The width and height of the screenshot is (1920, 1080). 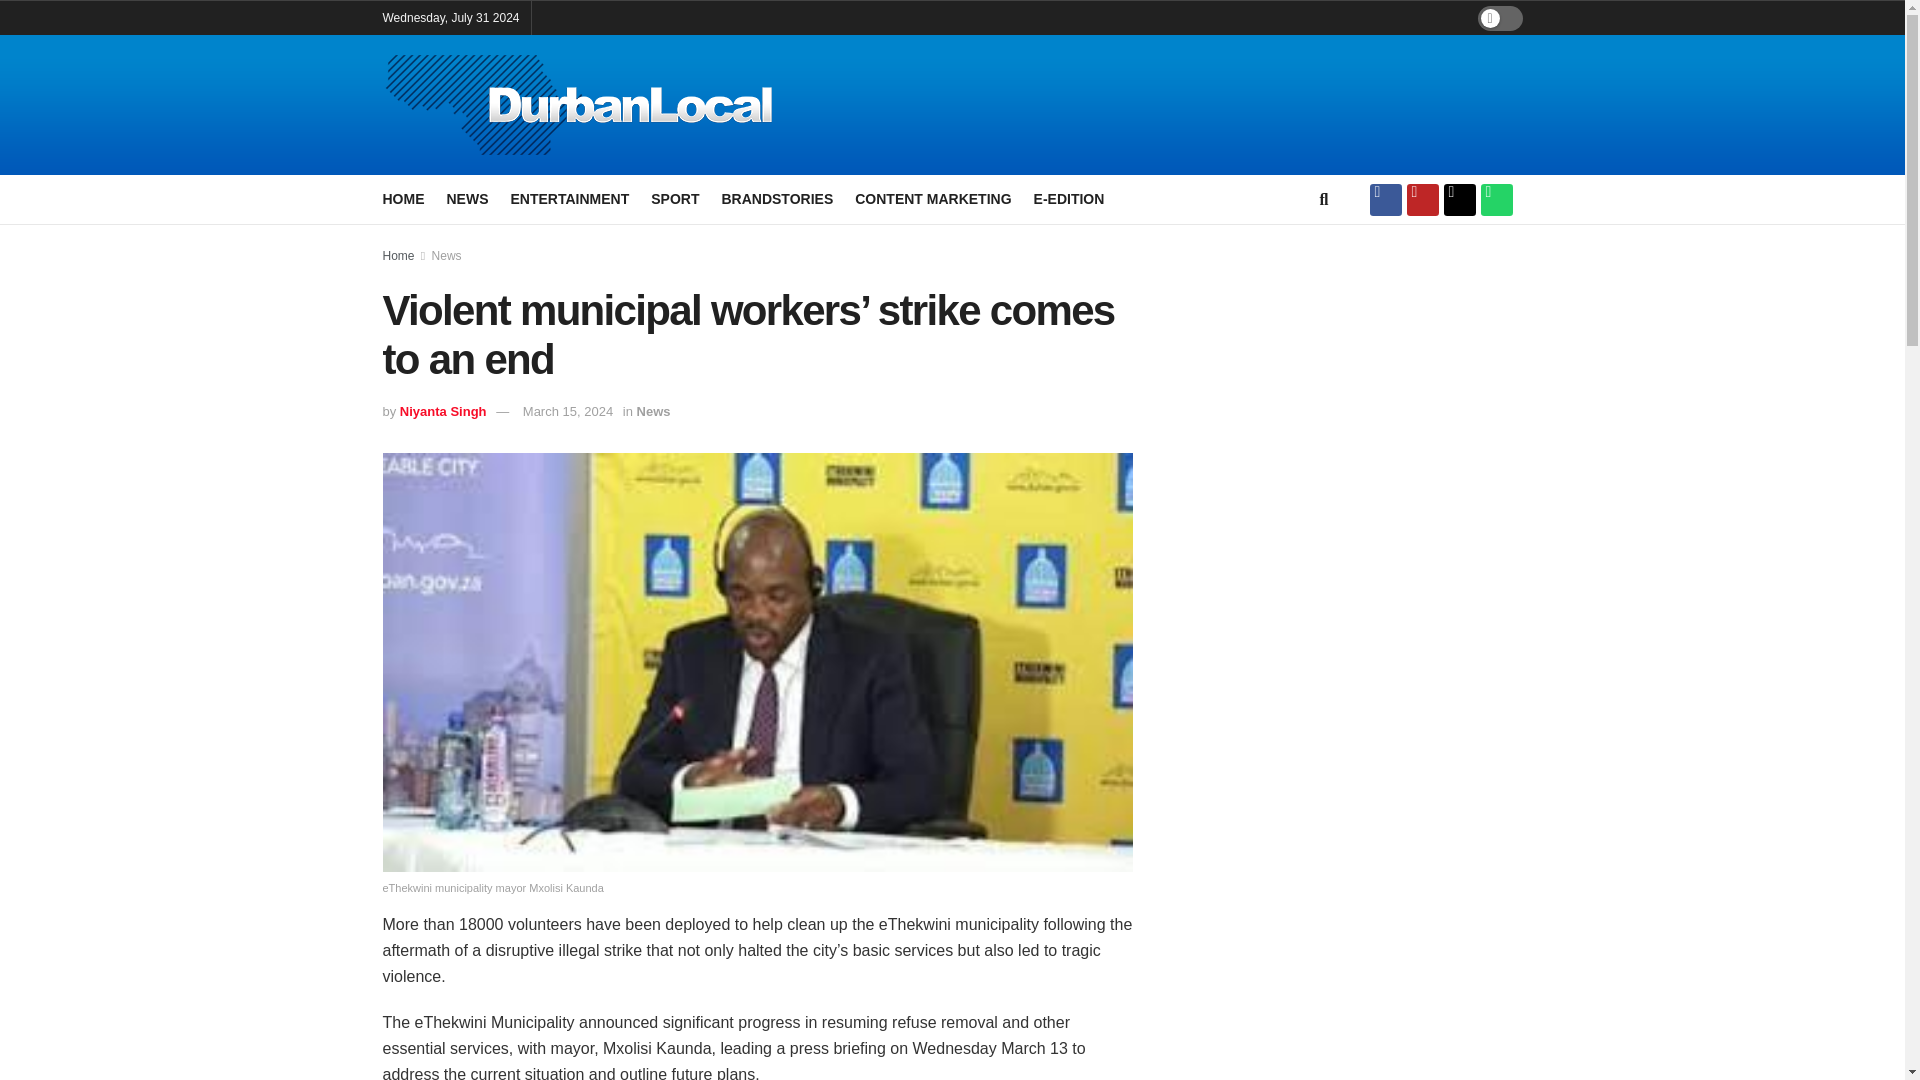 I want to click on BRANDSTORIES, so click(x=777, y=198).